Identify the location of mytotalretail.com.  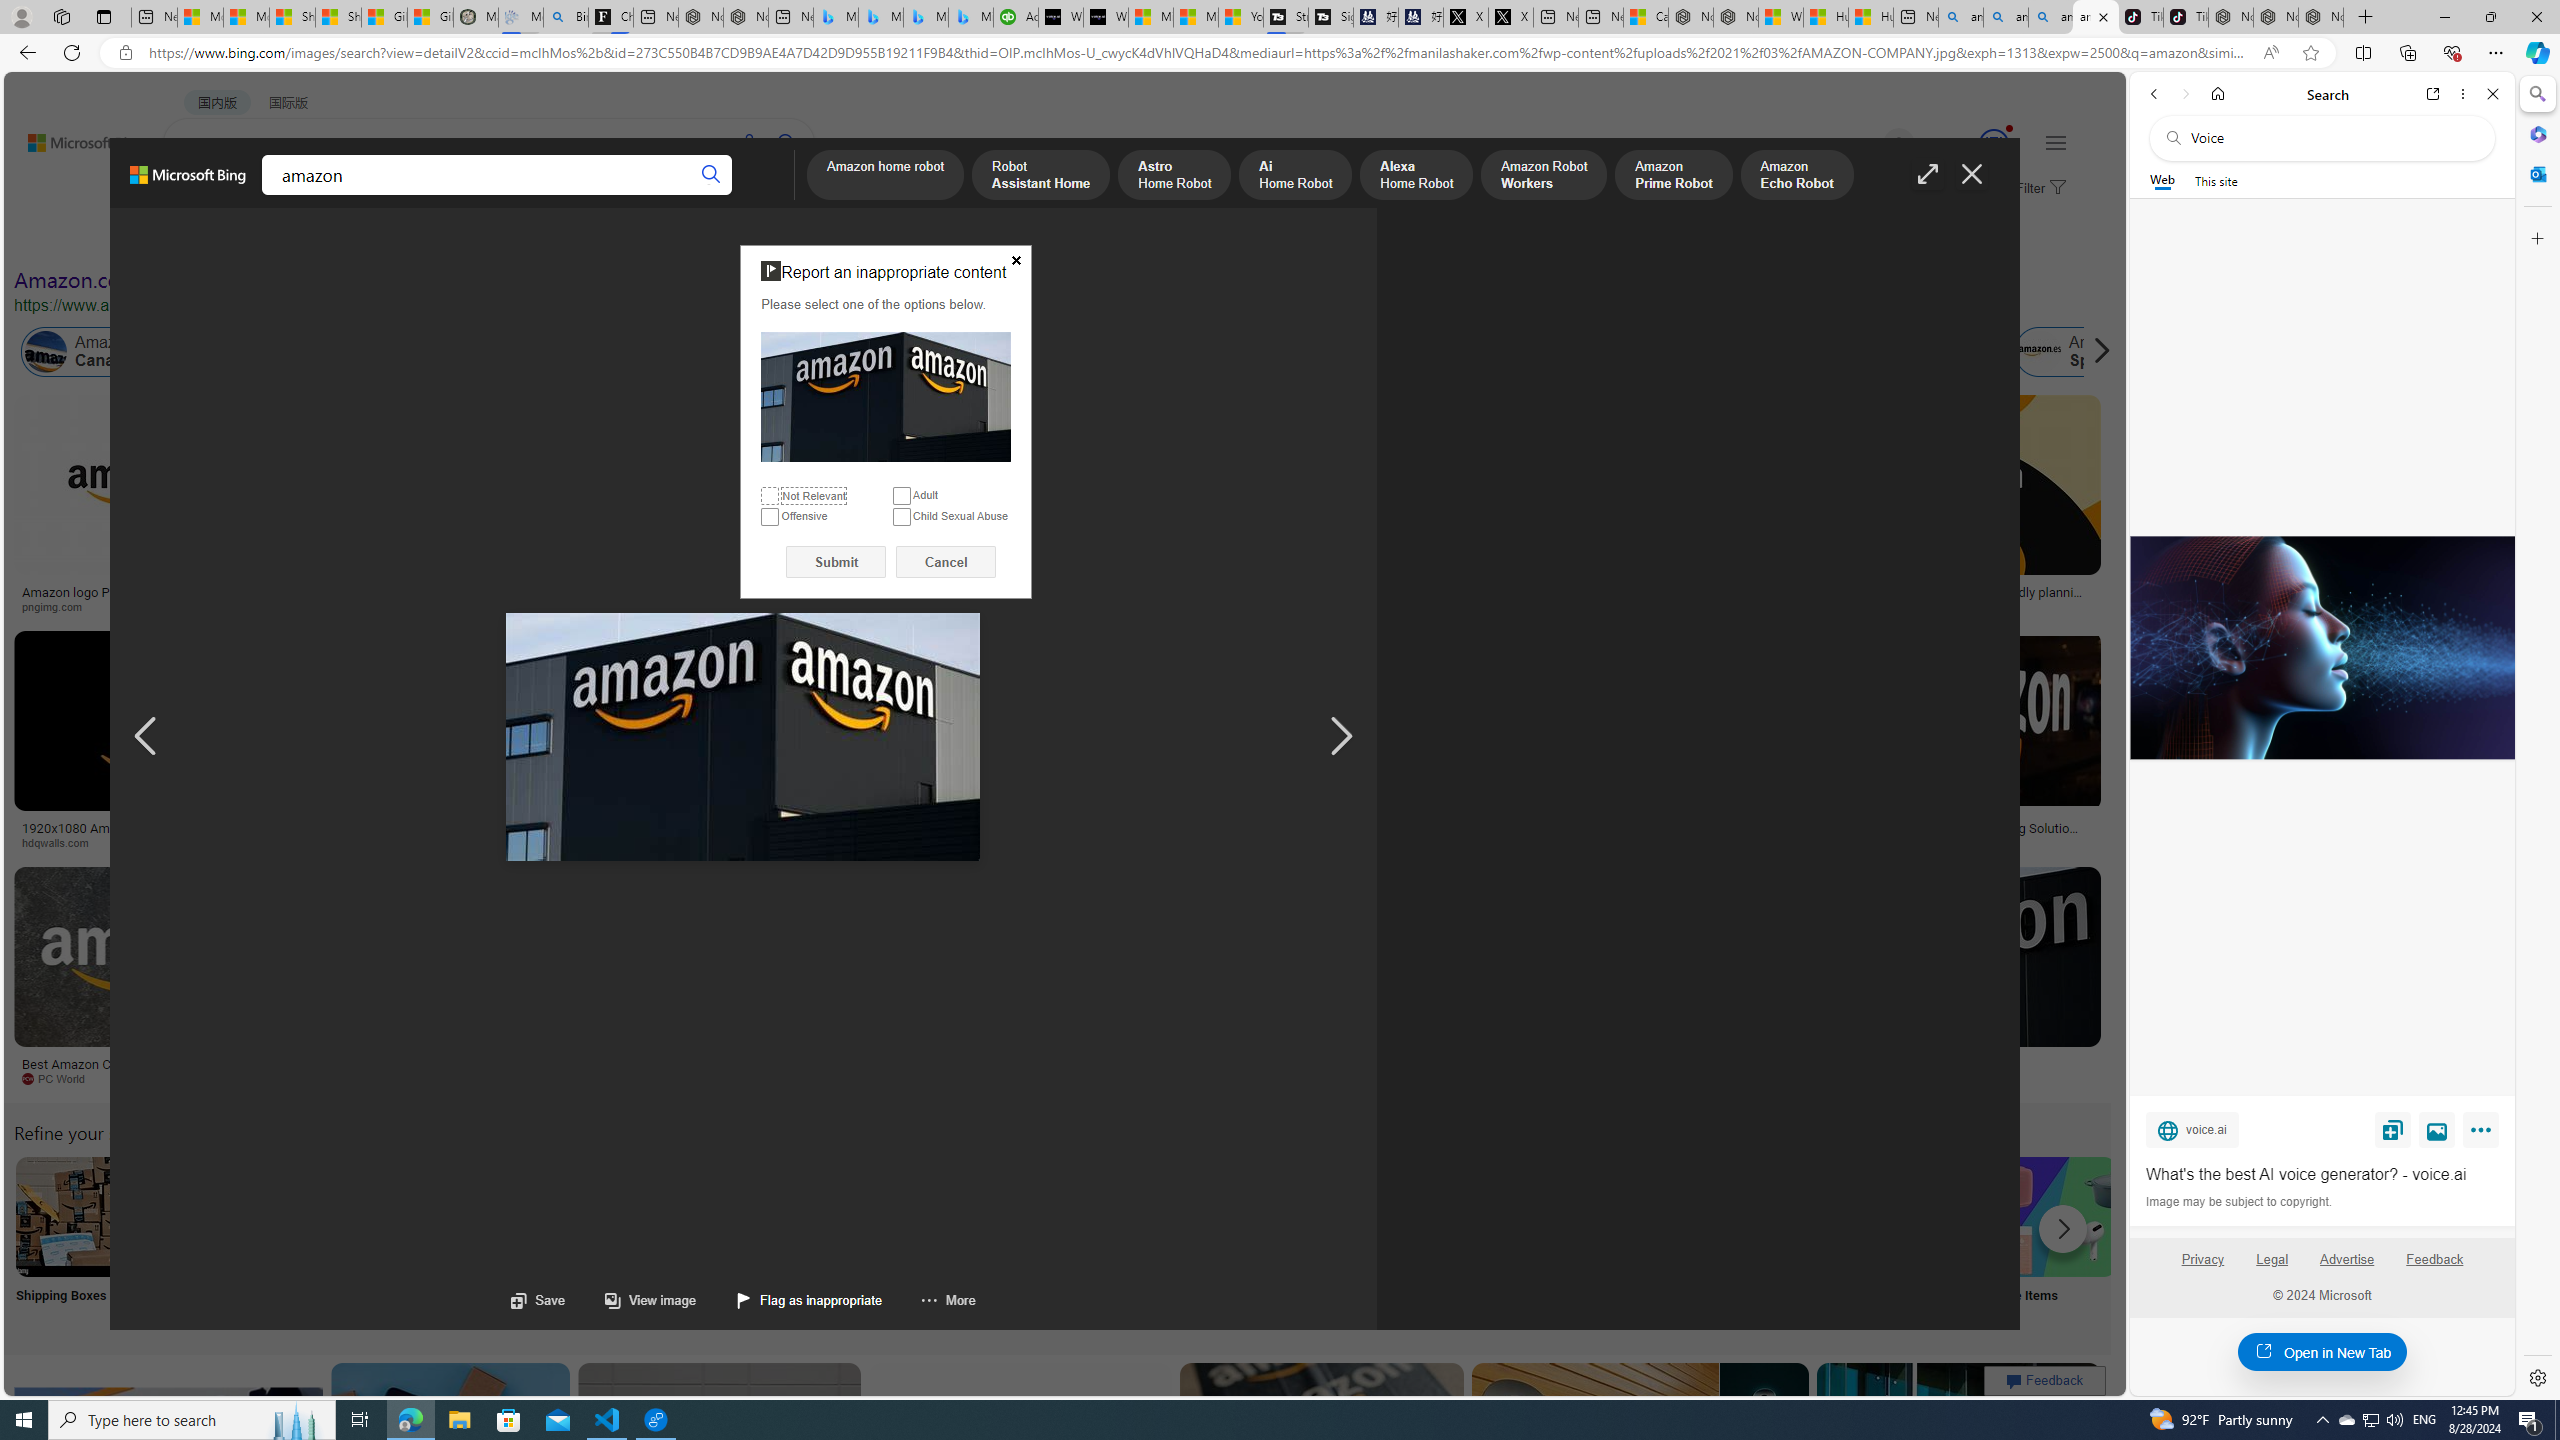
(318, 606).